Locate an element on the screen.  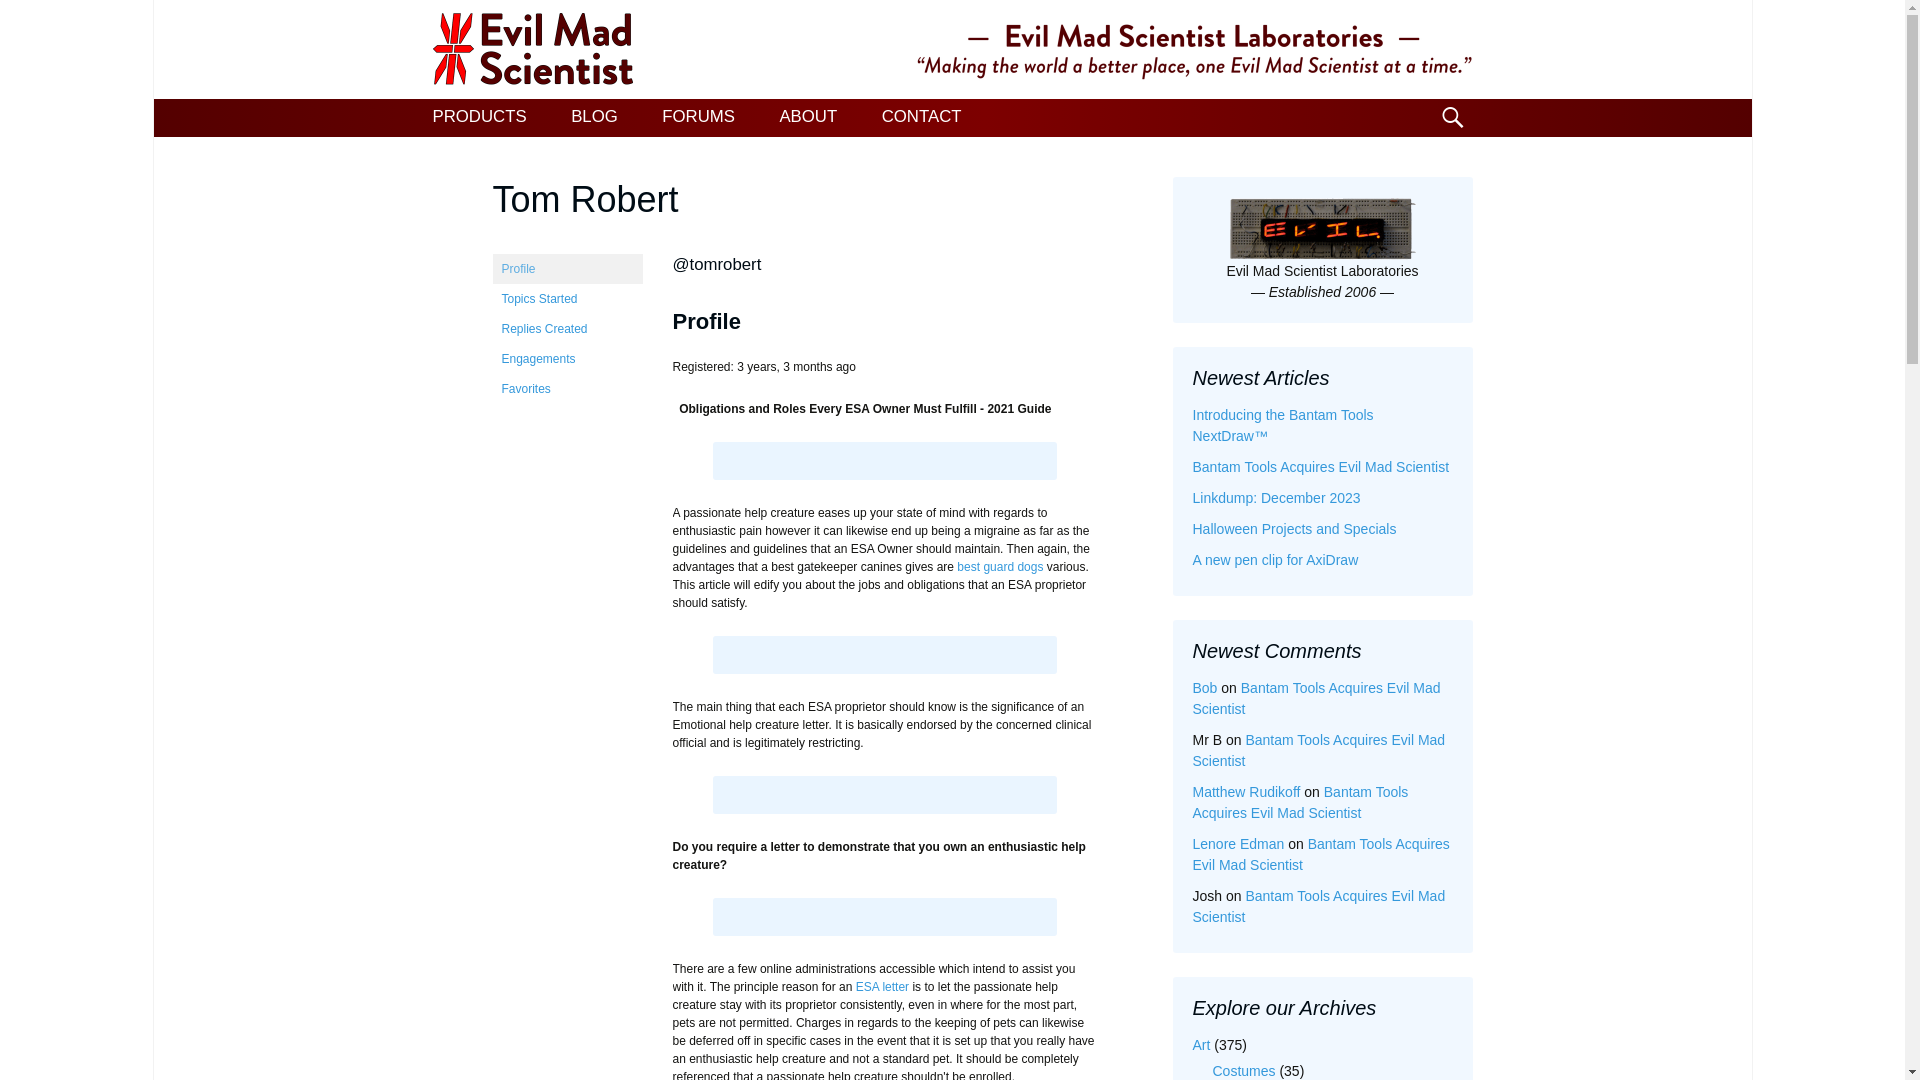
Bantam Tools Acquires Evil Mad Scientist is located at coordinates (1316, 698).